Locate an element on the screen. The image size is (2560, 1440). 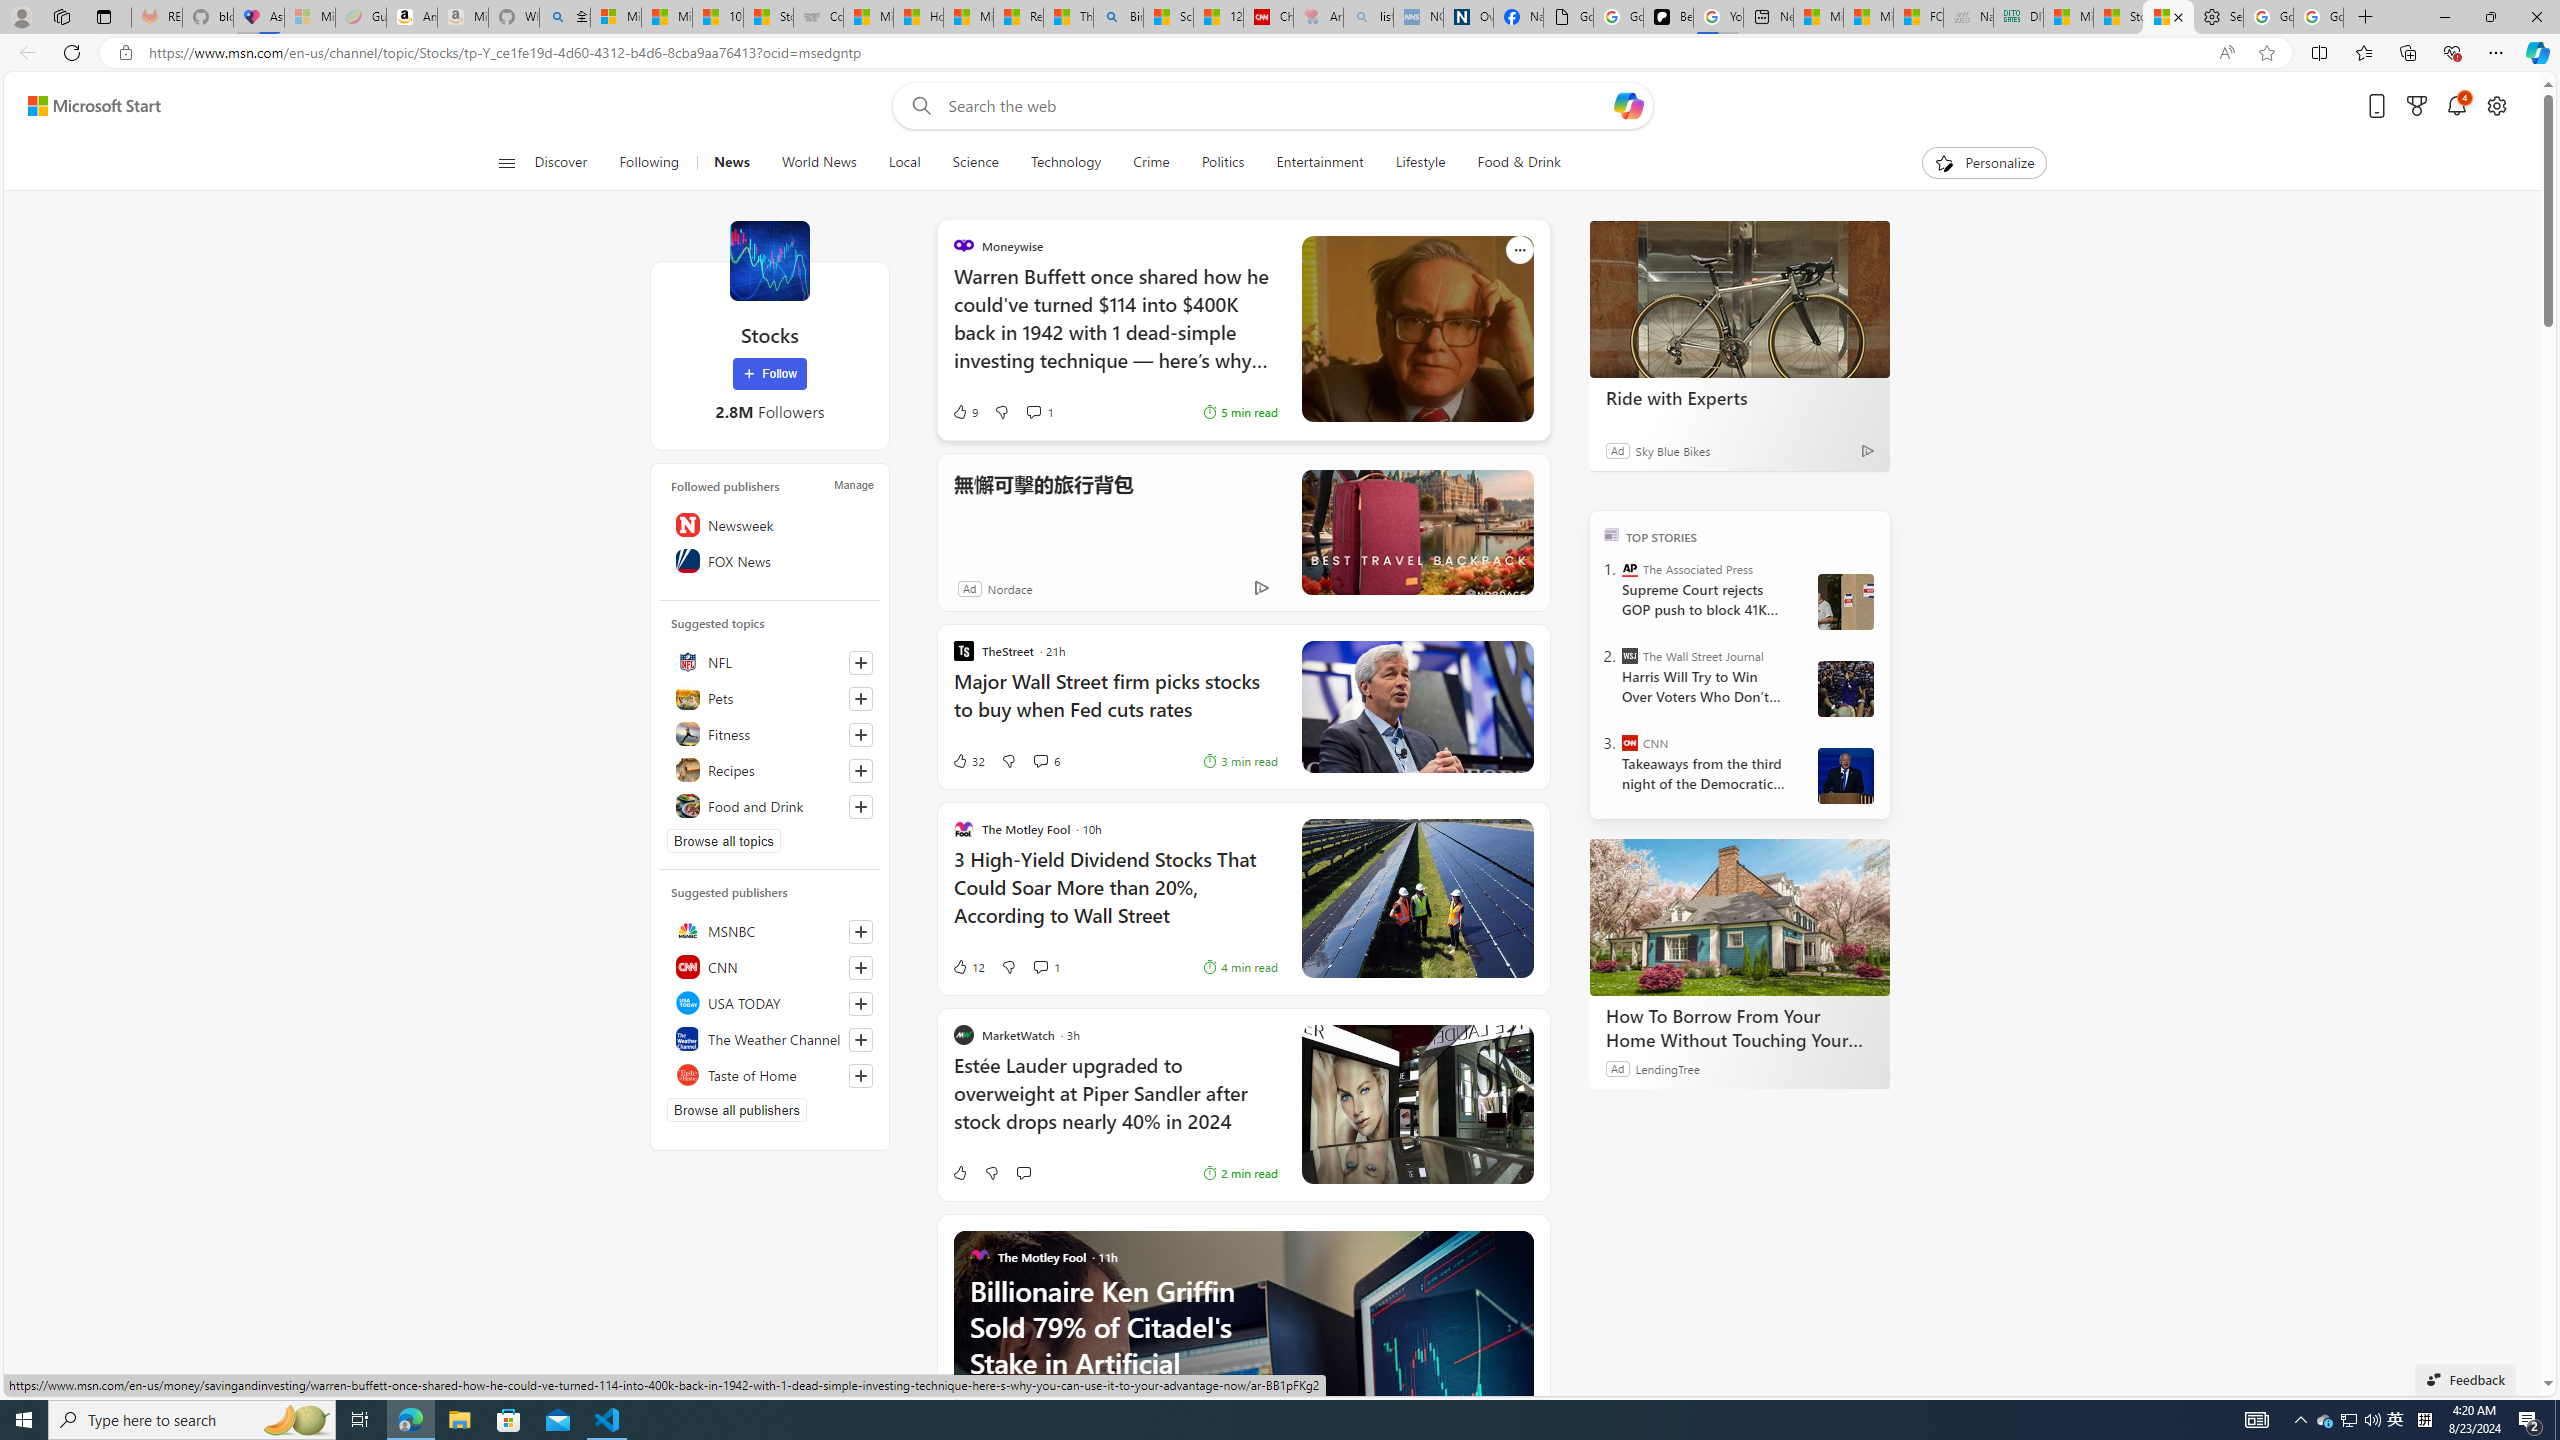
Technology is located at coordinates (1064, 163).